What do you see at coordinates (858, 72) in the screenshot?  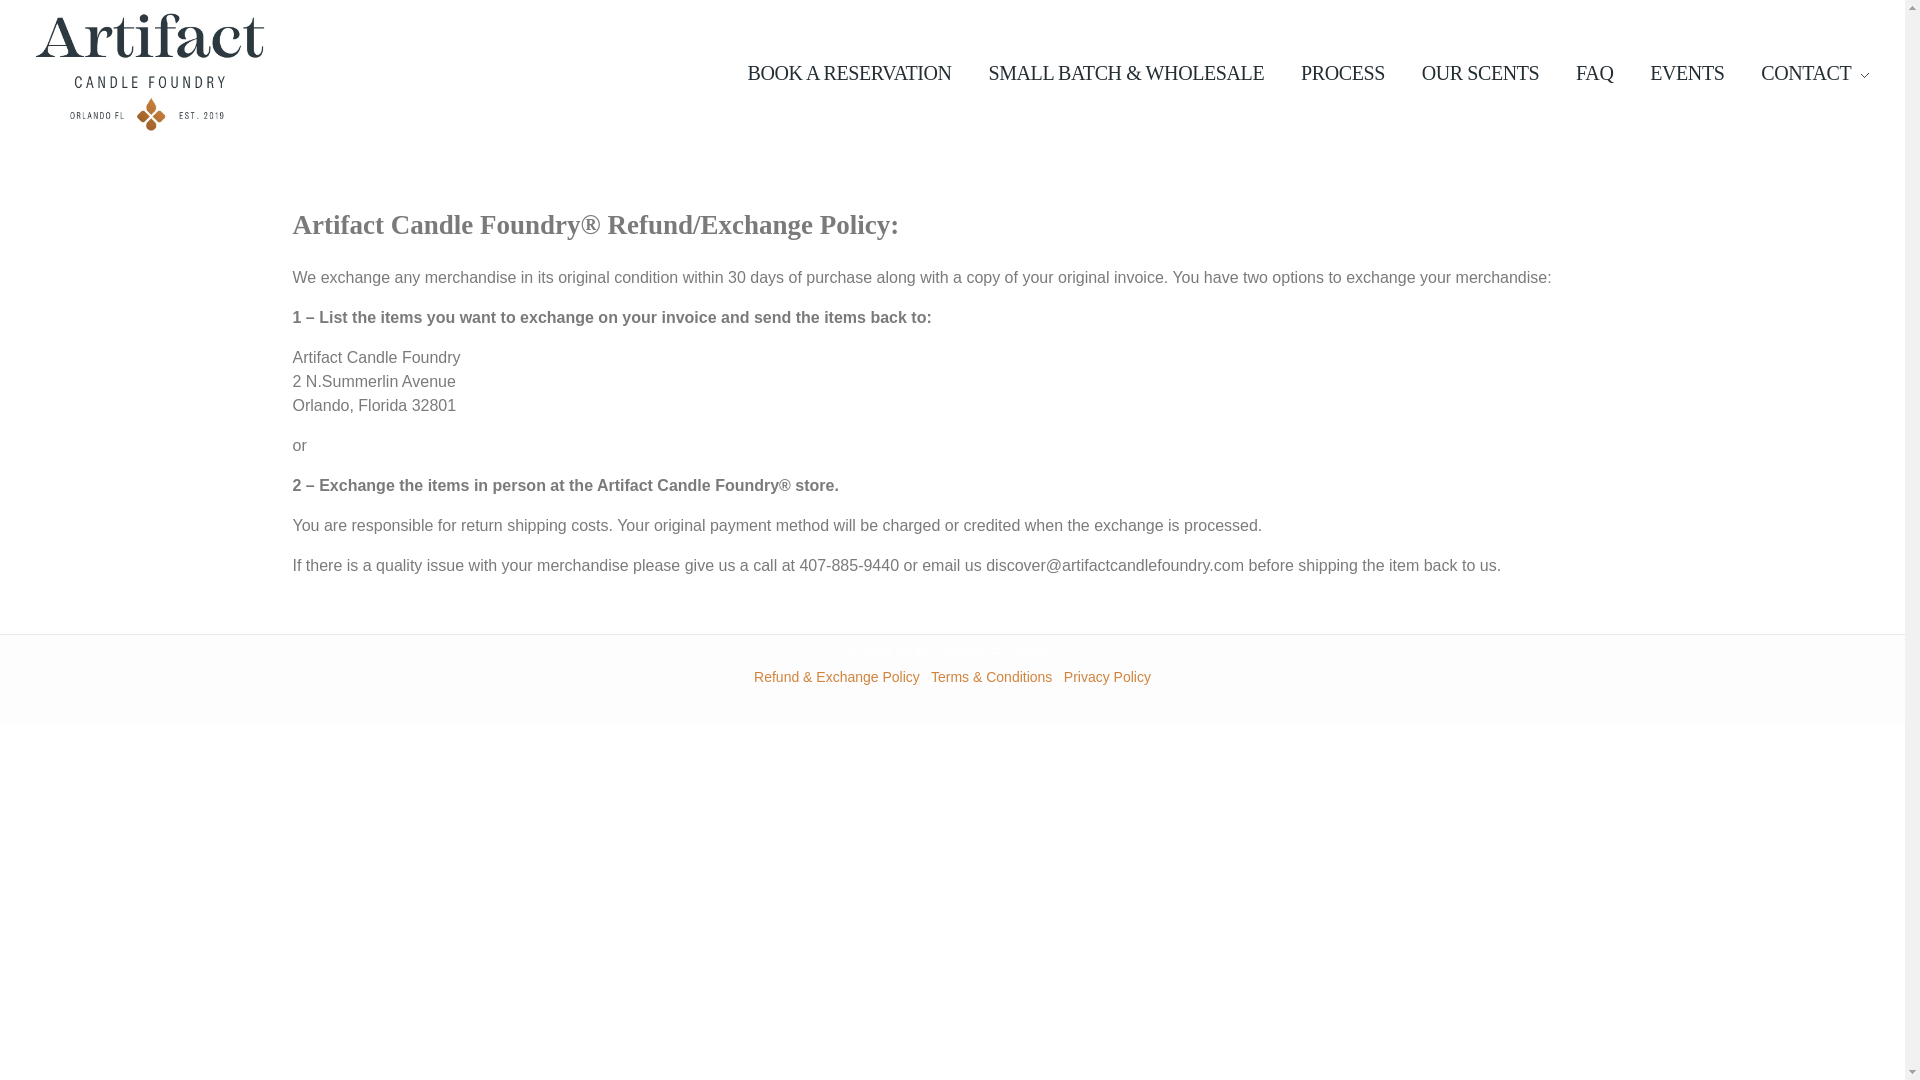 I see `BOOK A RESERVATION` at bounding box center [858, 72].